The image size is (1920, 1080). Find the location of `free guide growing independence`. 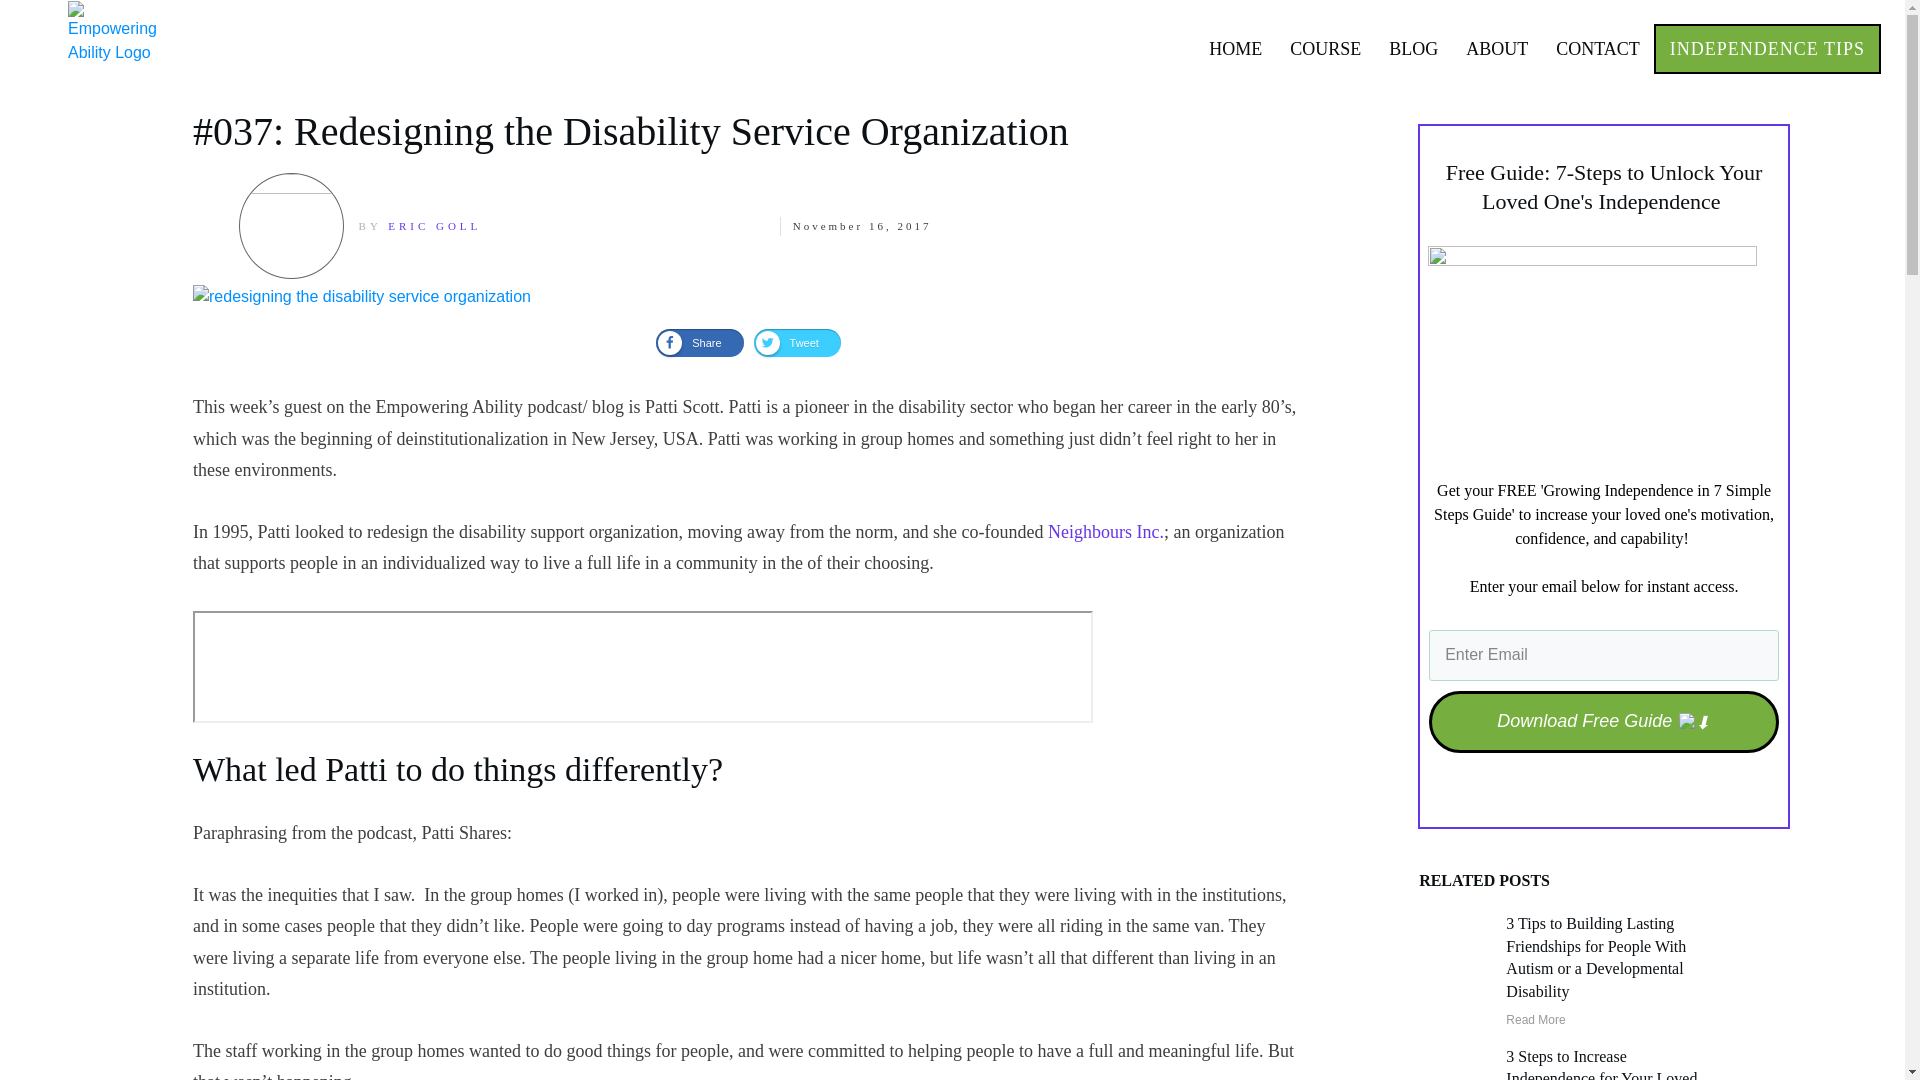

free guide growing independence is located at coordinates (1592, 352).